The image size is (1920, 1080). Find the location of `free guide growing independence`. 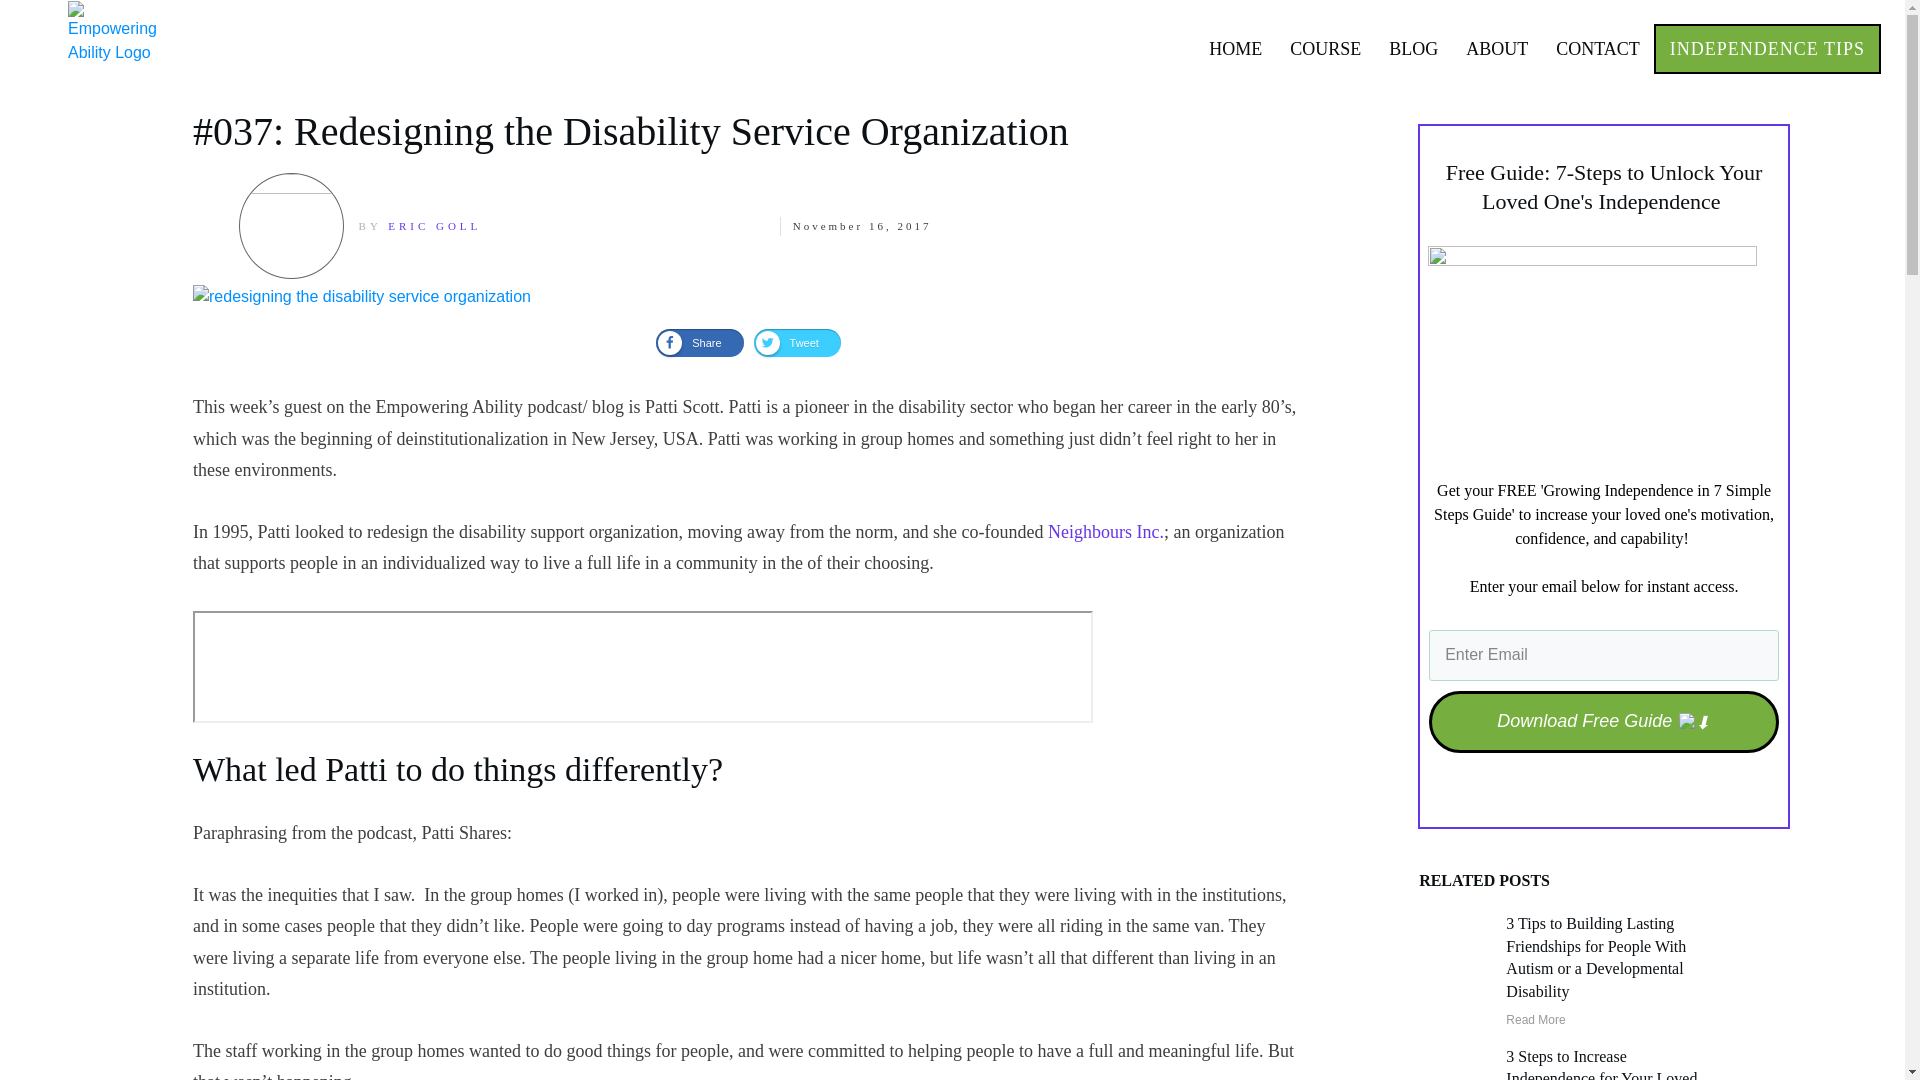

free guide growing independence is located at coordinates (1592, 352).